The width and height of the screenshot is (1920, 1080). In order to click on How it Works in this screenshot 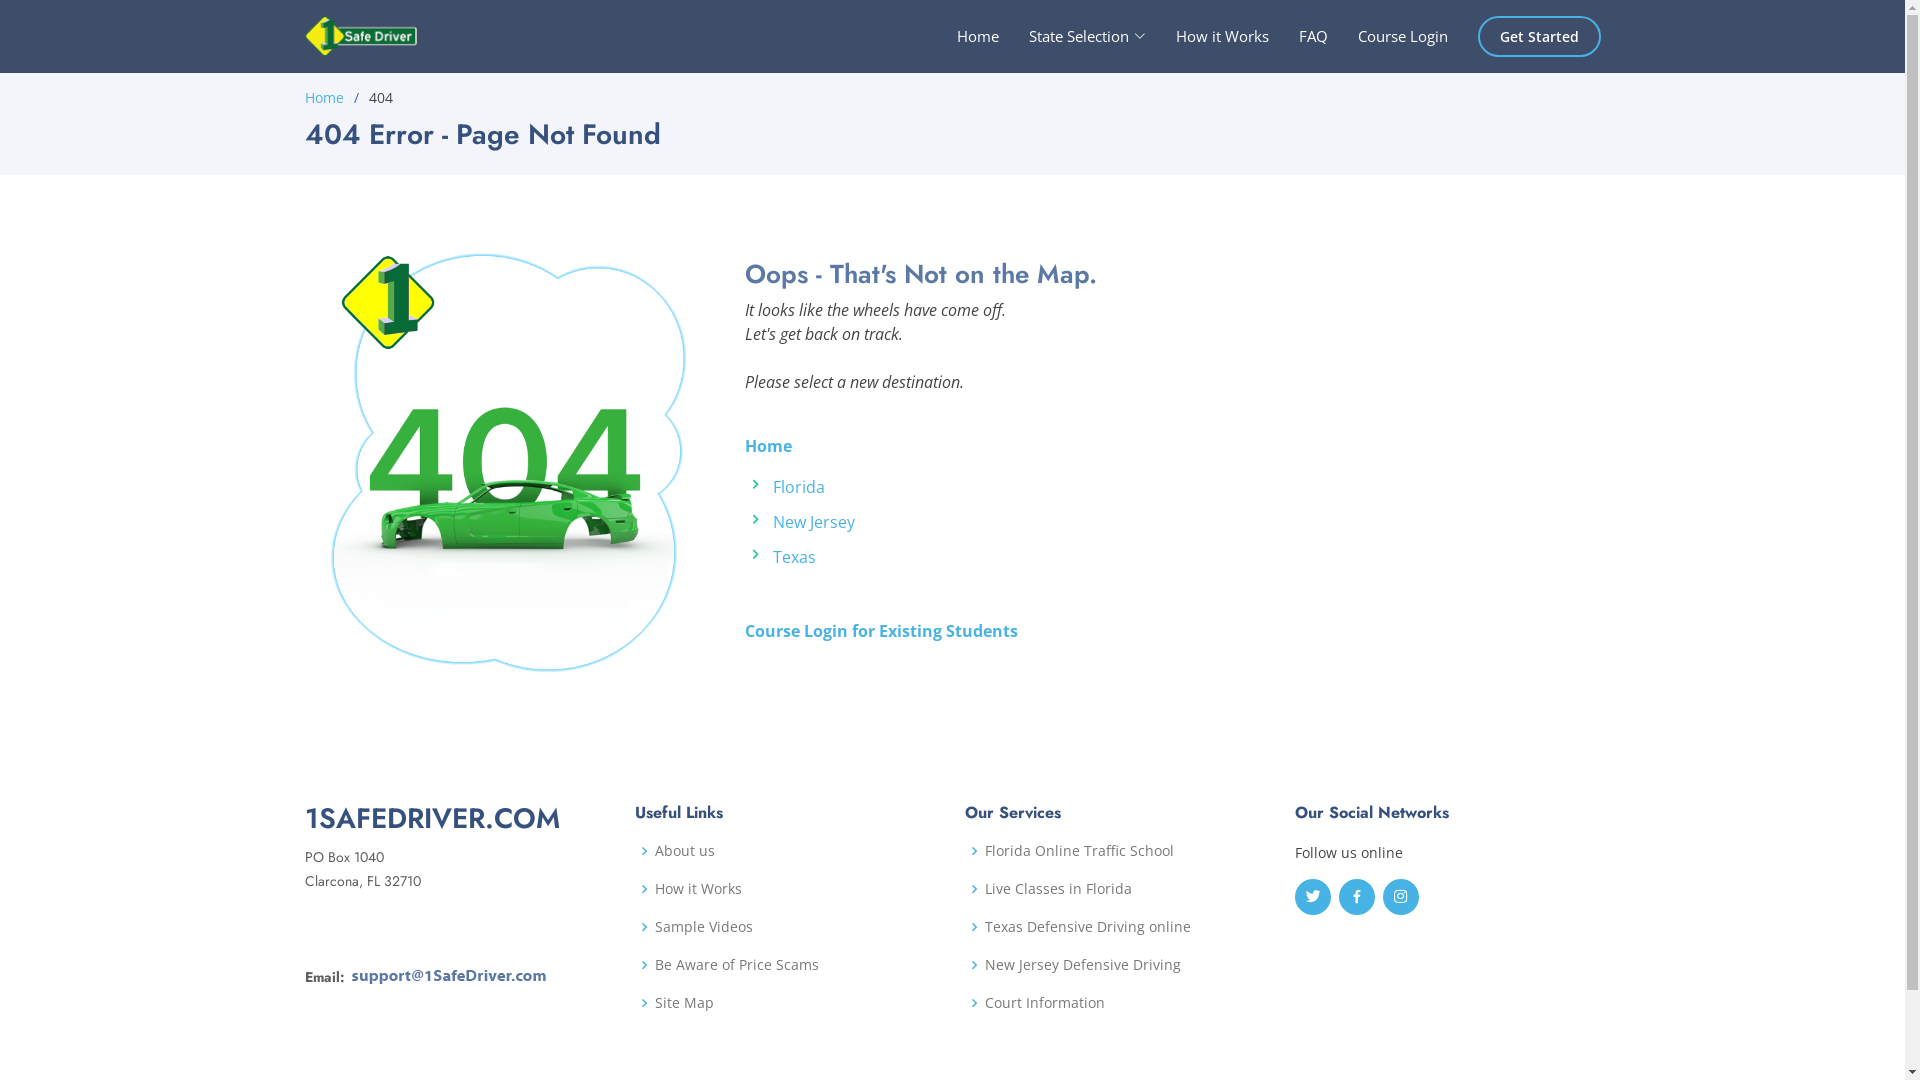, I will do `click(698, 889)`.